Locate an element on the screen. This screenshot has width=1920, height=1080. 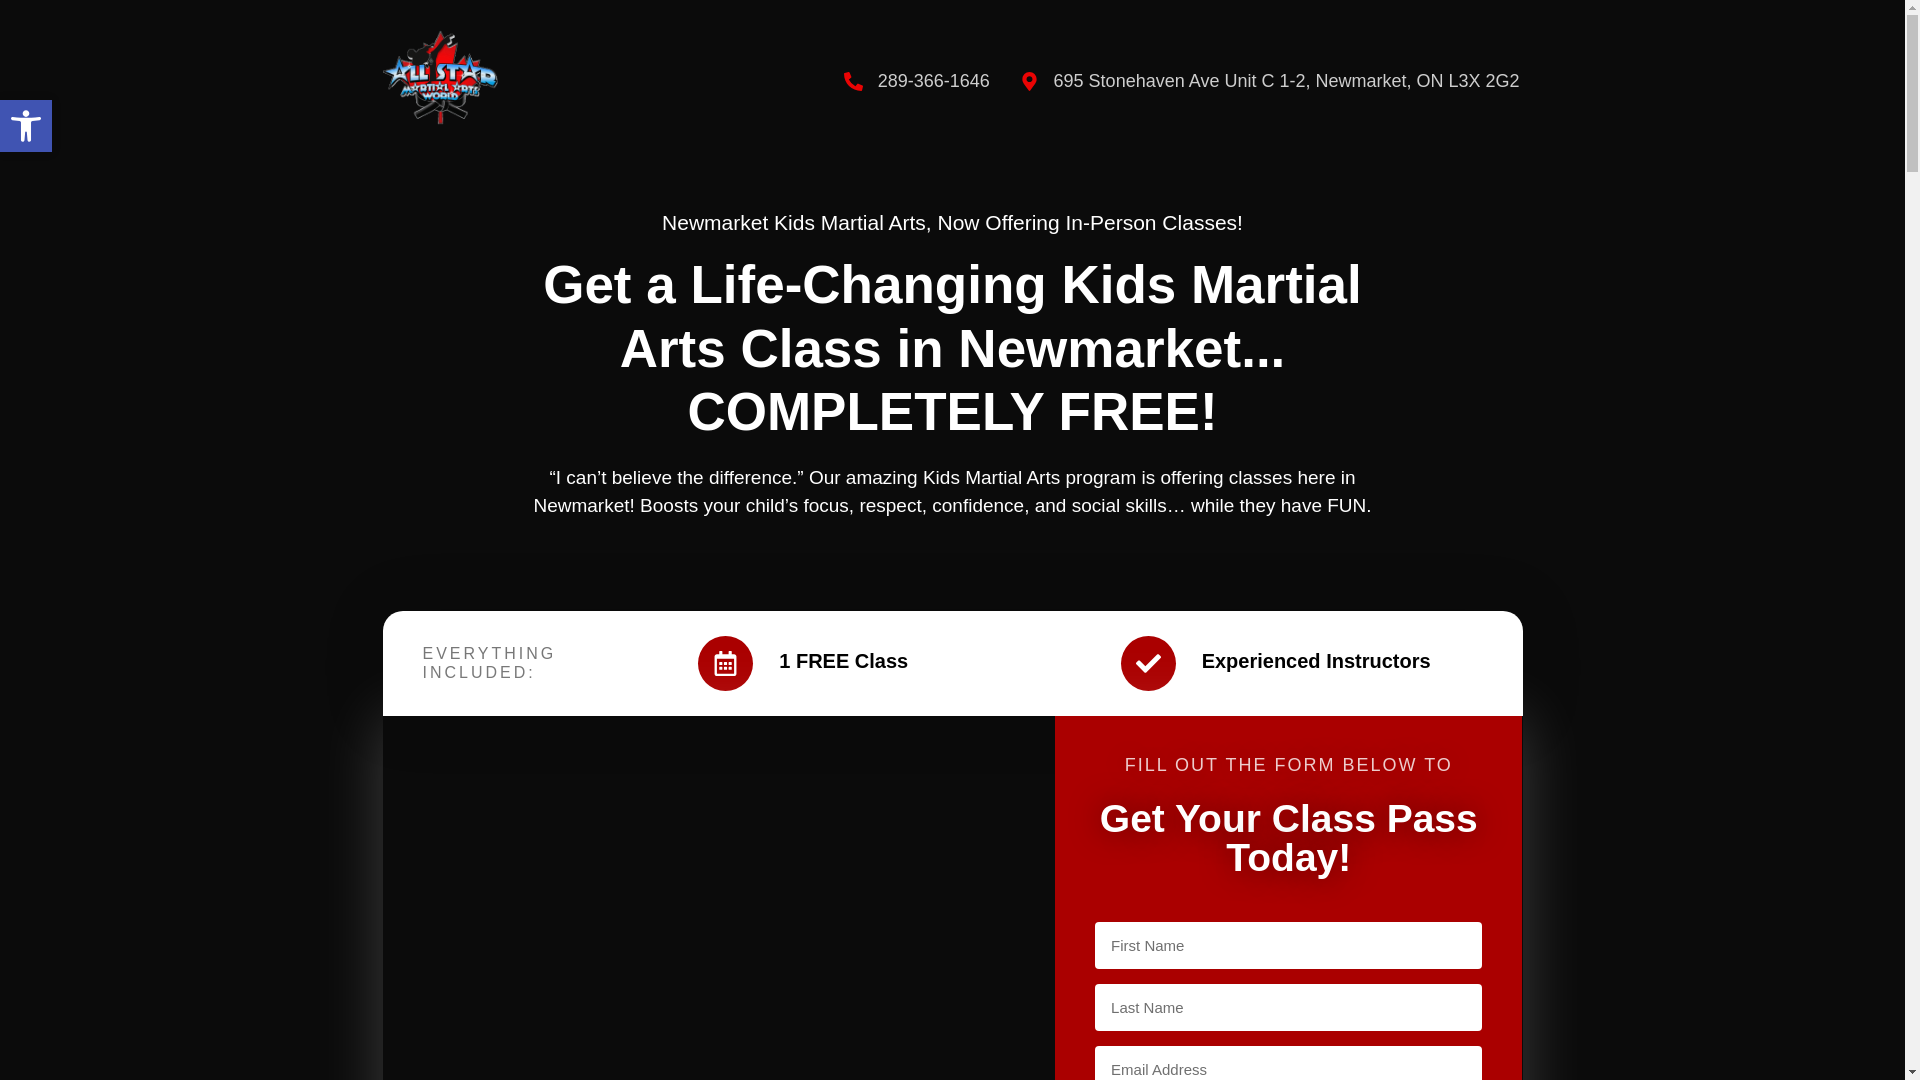
Open toolbar
Accessibility Tools is located at coordinates (26, 126).